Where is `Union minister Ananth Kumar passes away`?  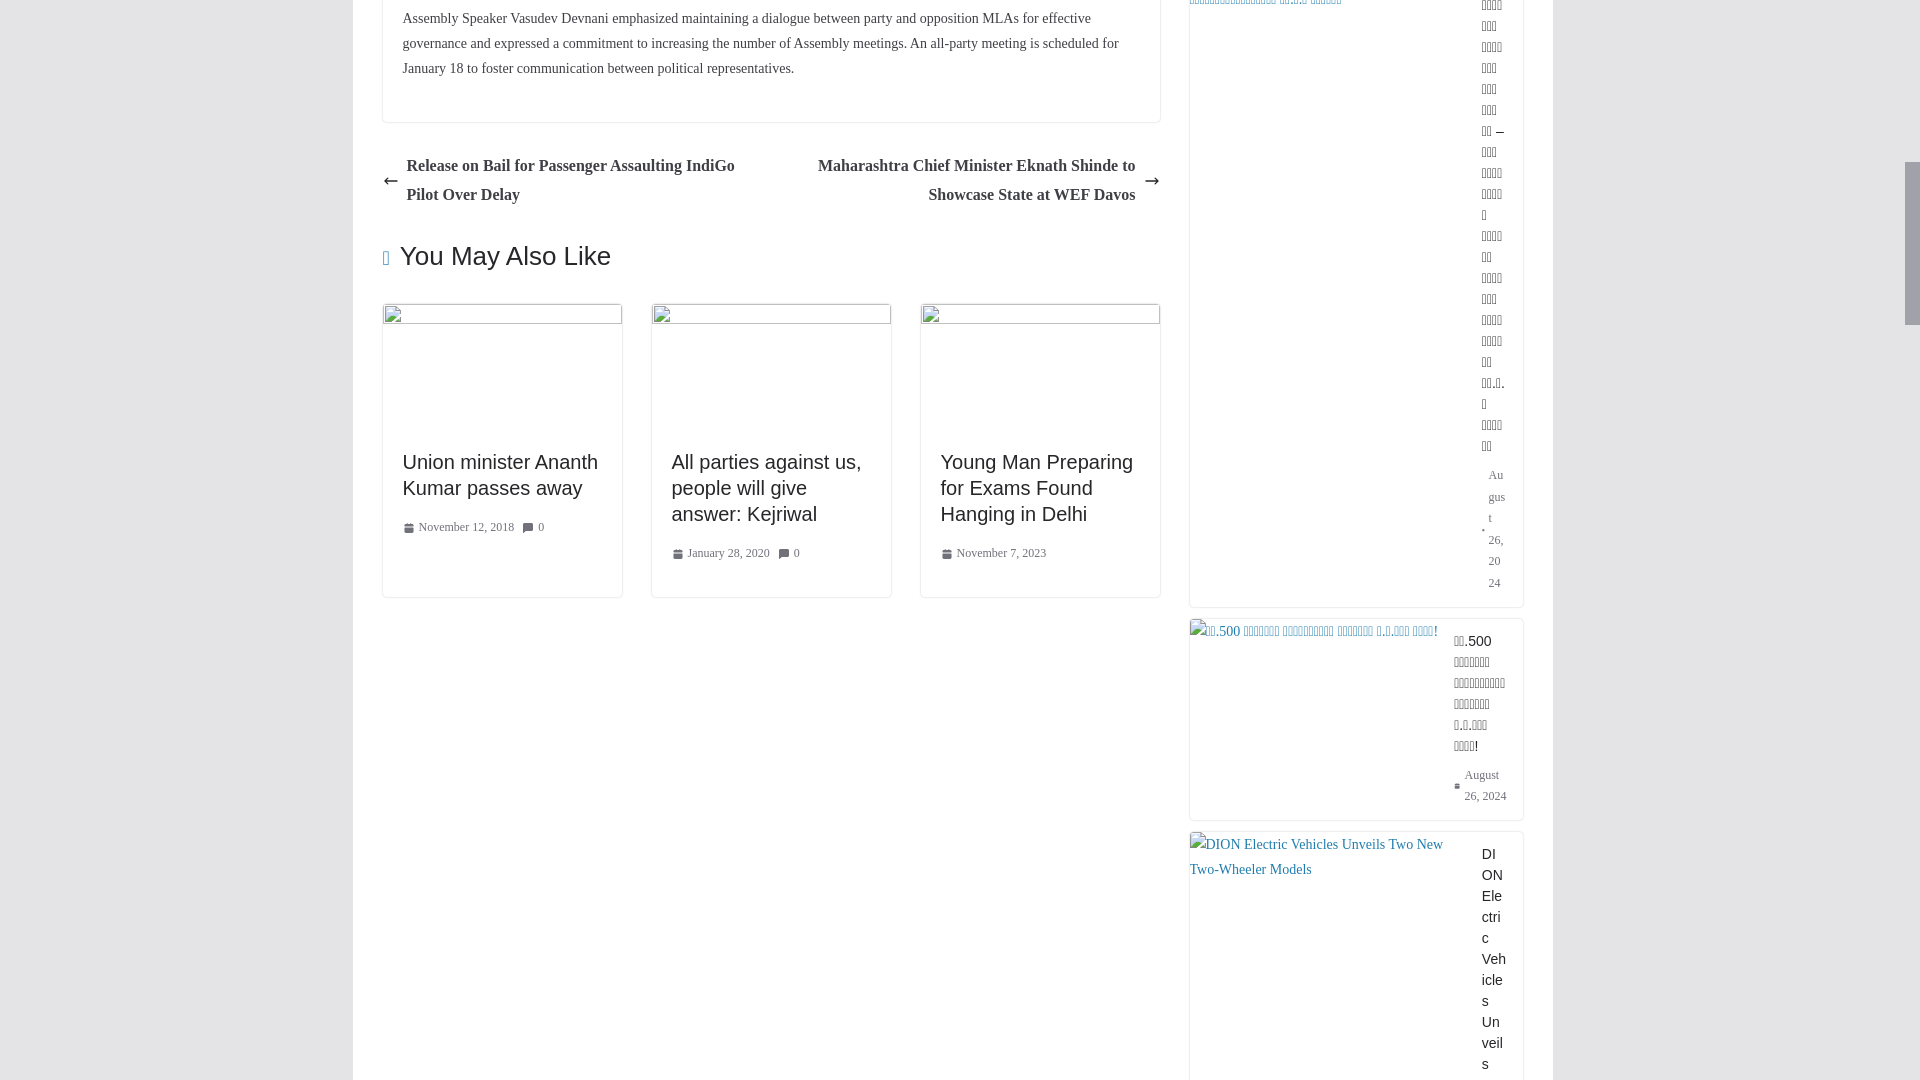 Union minister Ananth Kumar passes away is located at coordinates (499, 474).